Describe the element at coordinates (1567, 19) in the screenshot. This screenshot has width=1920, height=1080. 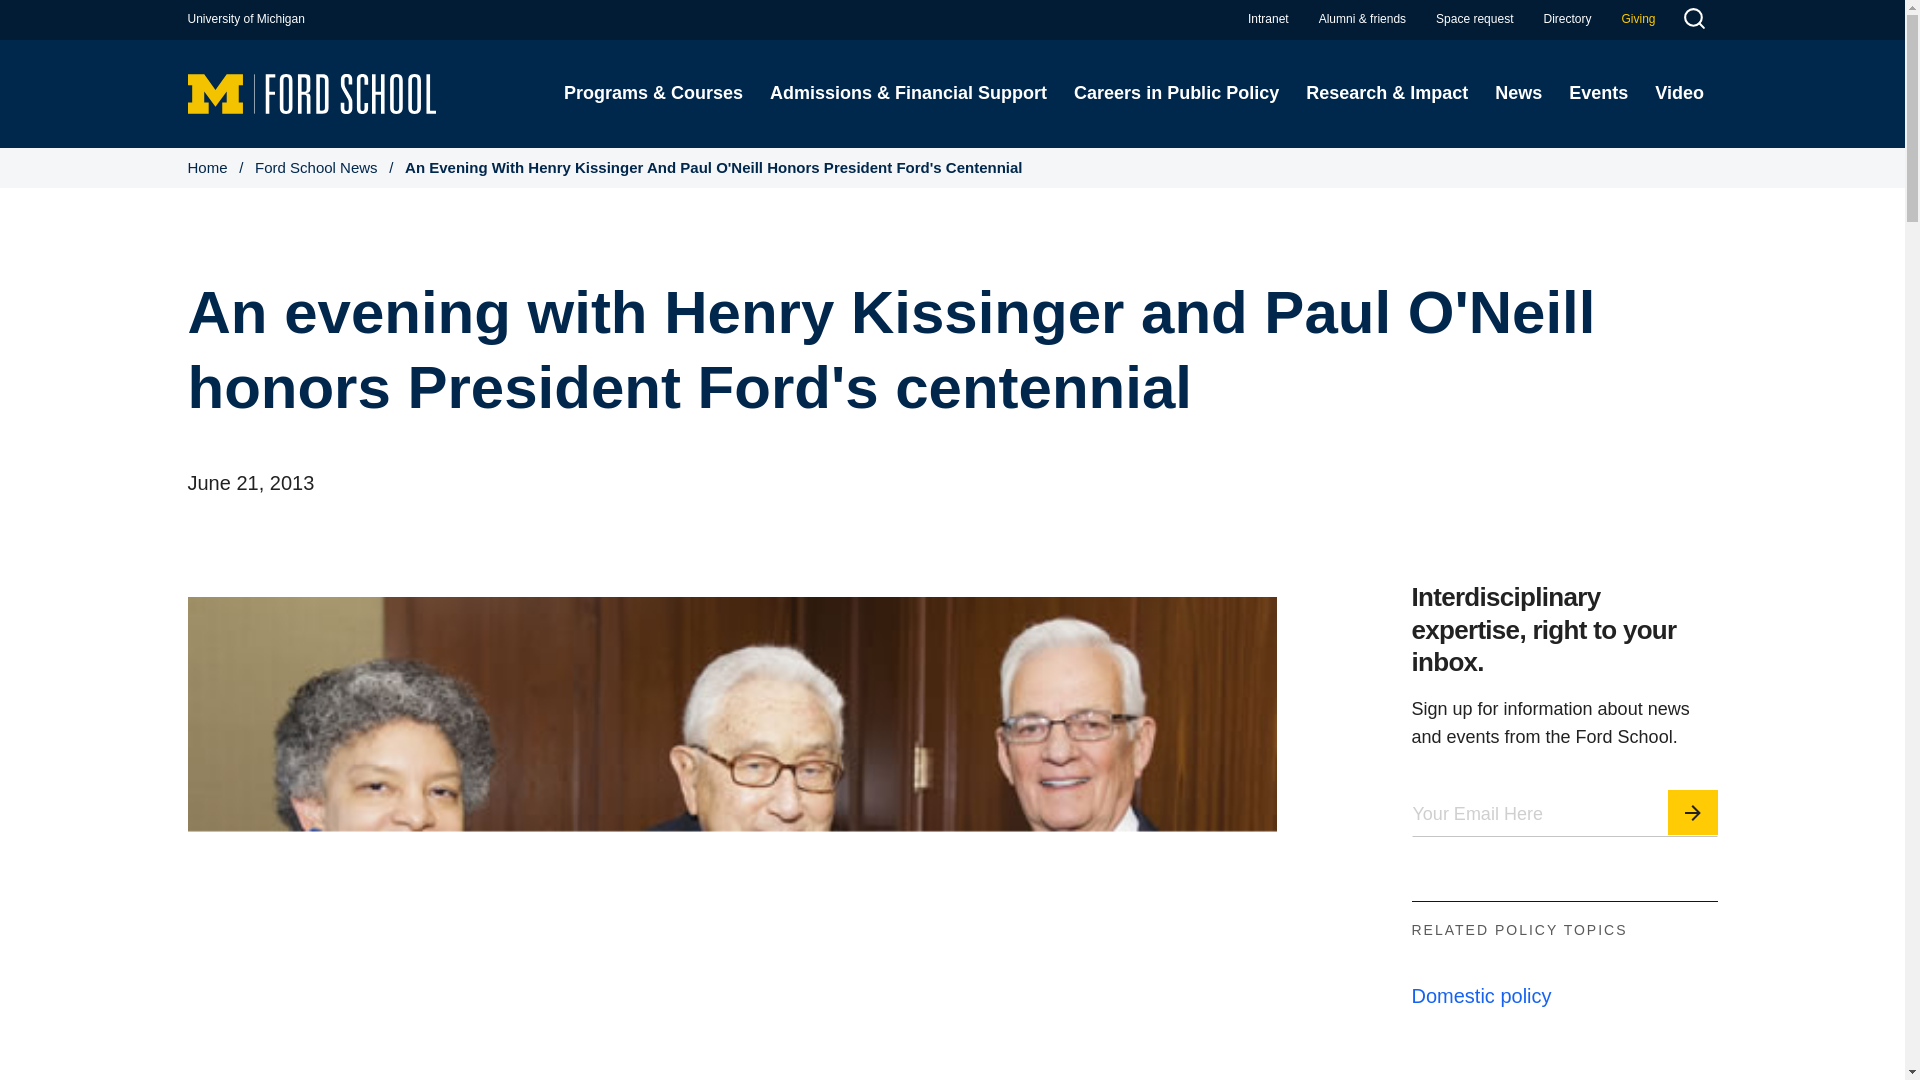
I see `Directory` at that location.